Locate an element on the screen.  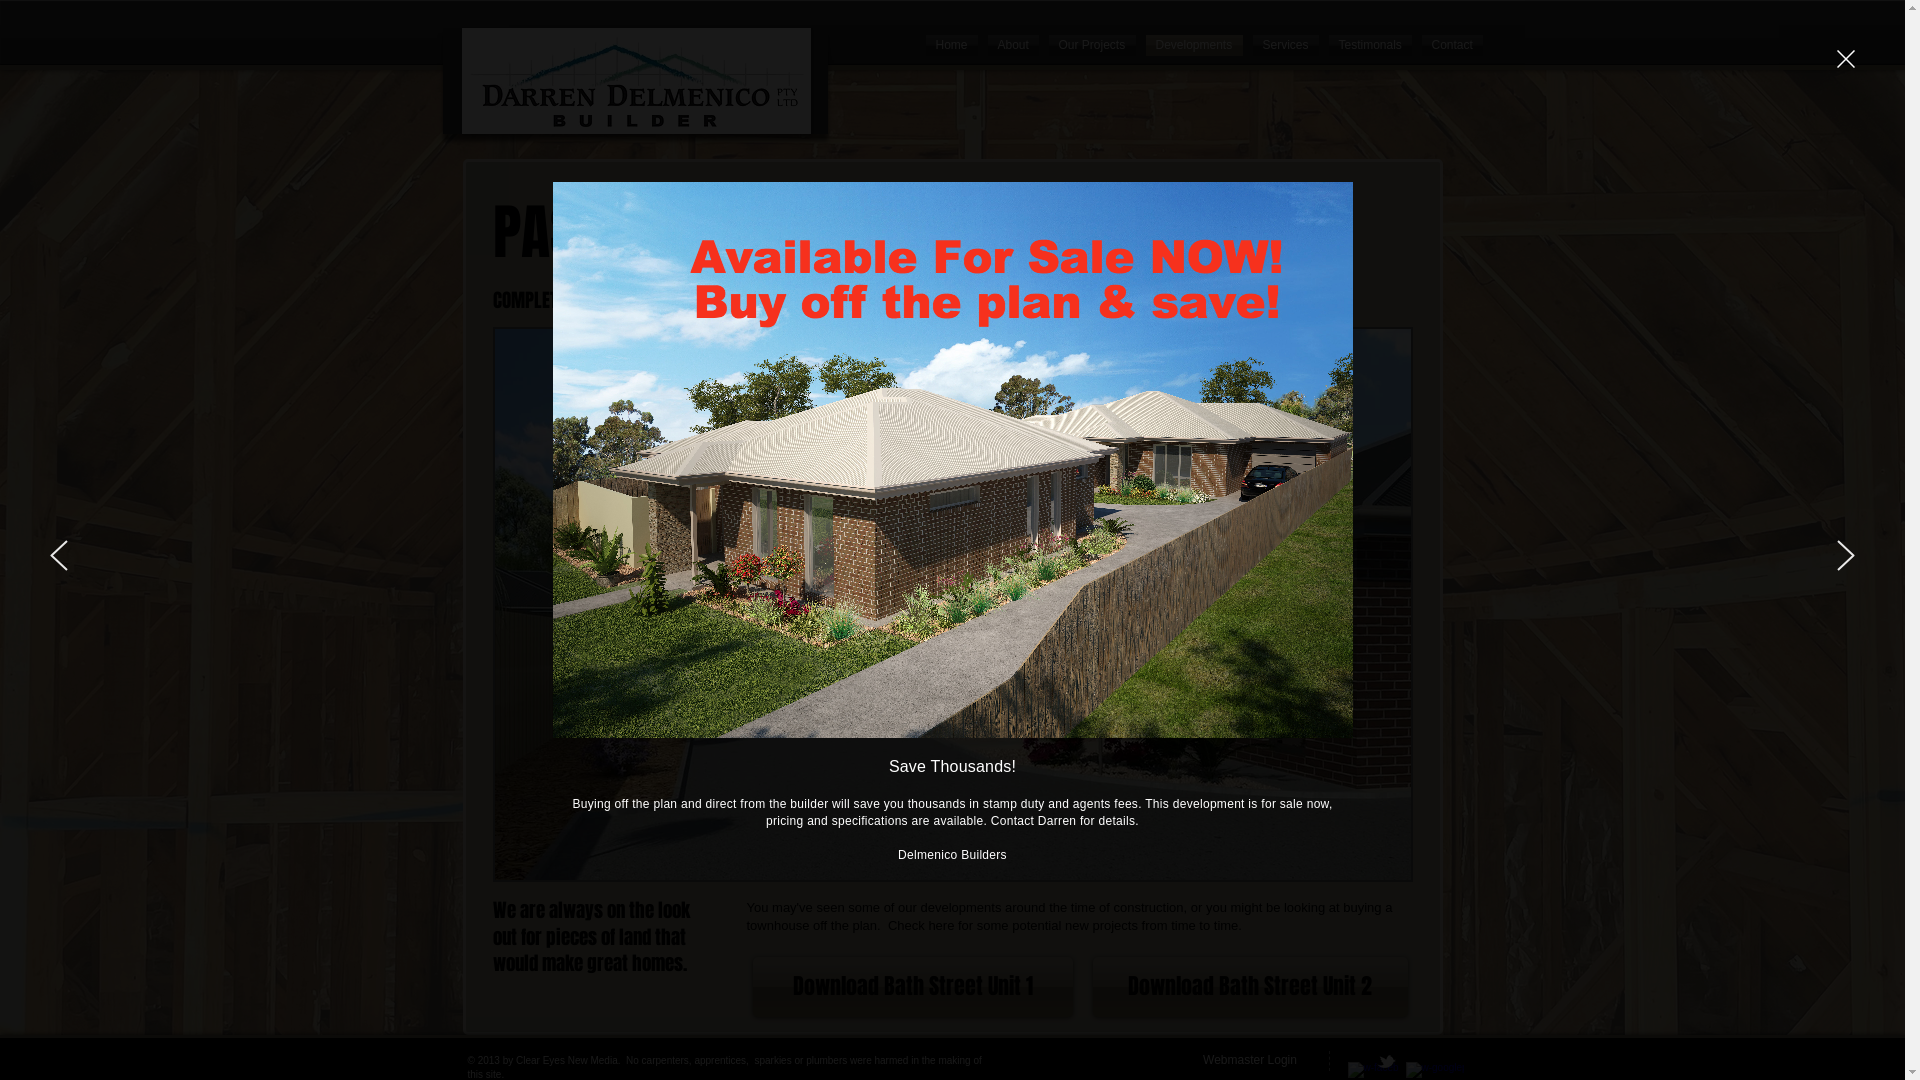
Developments is located at coordinates (1194, 44).